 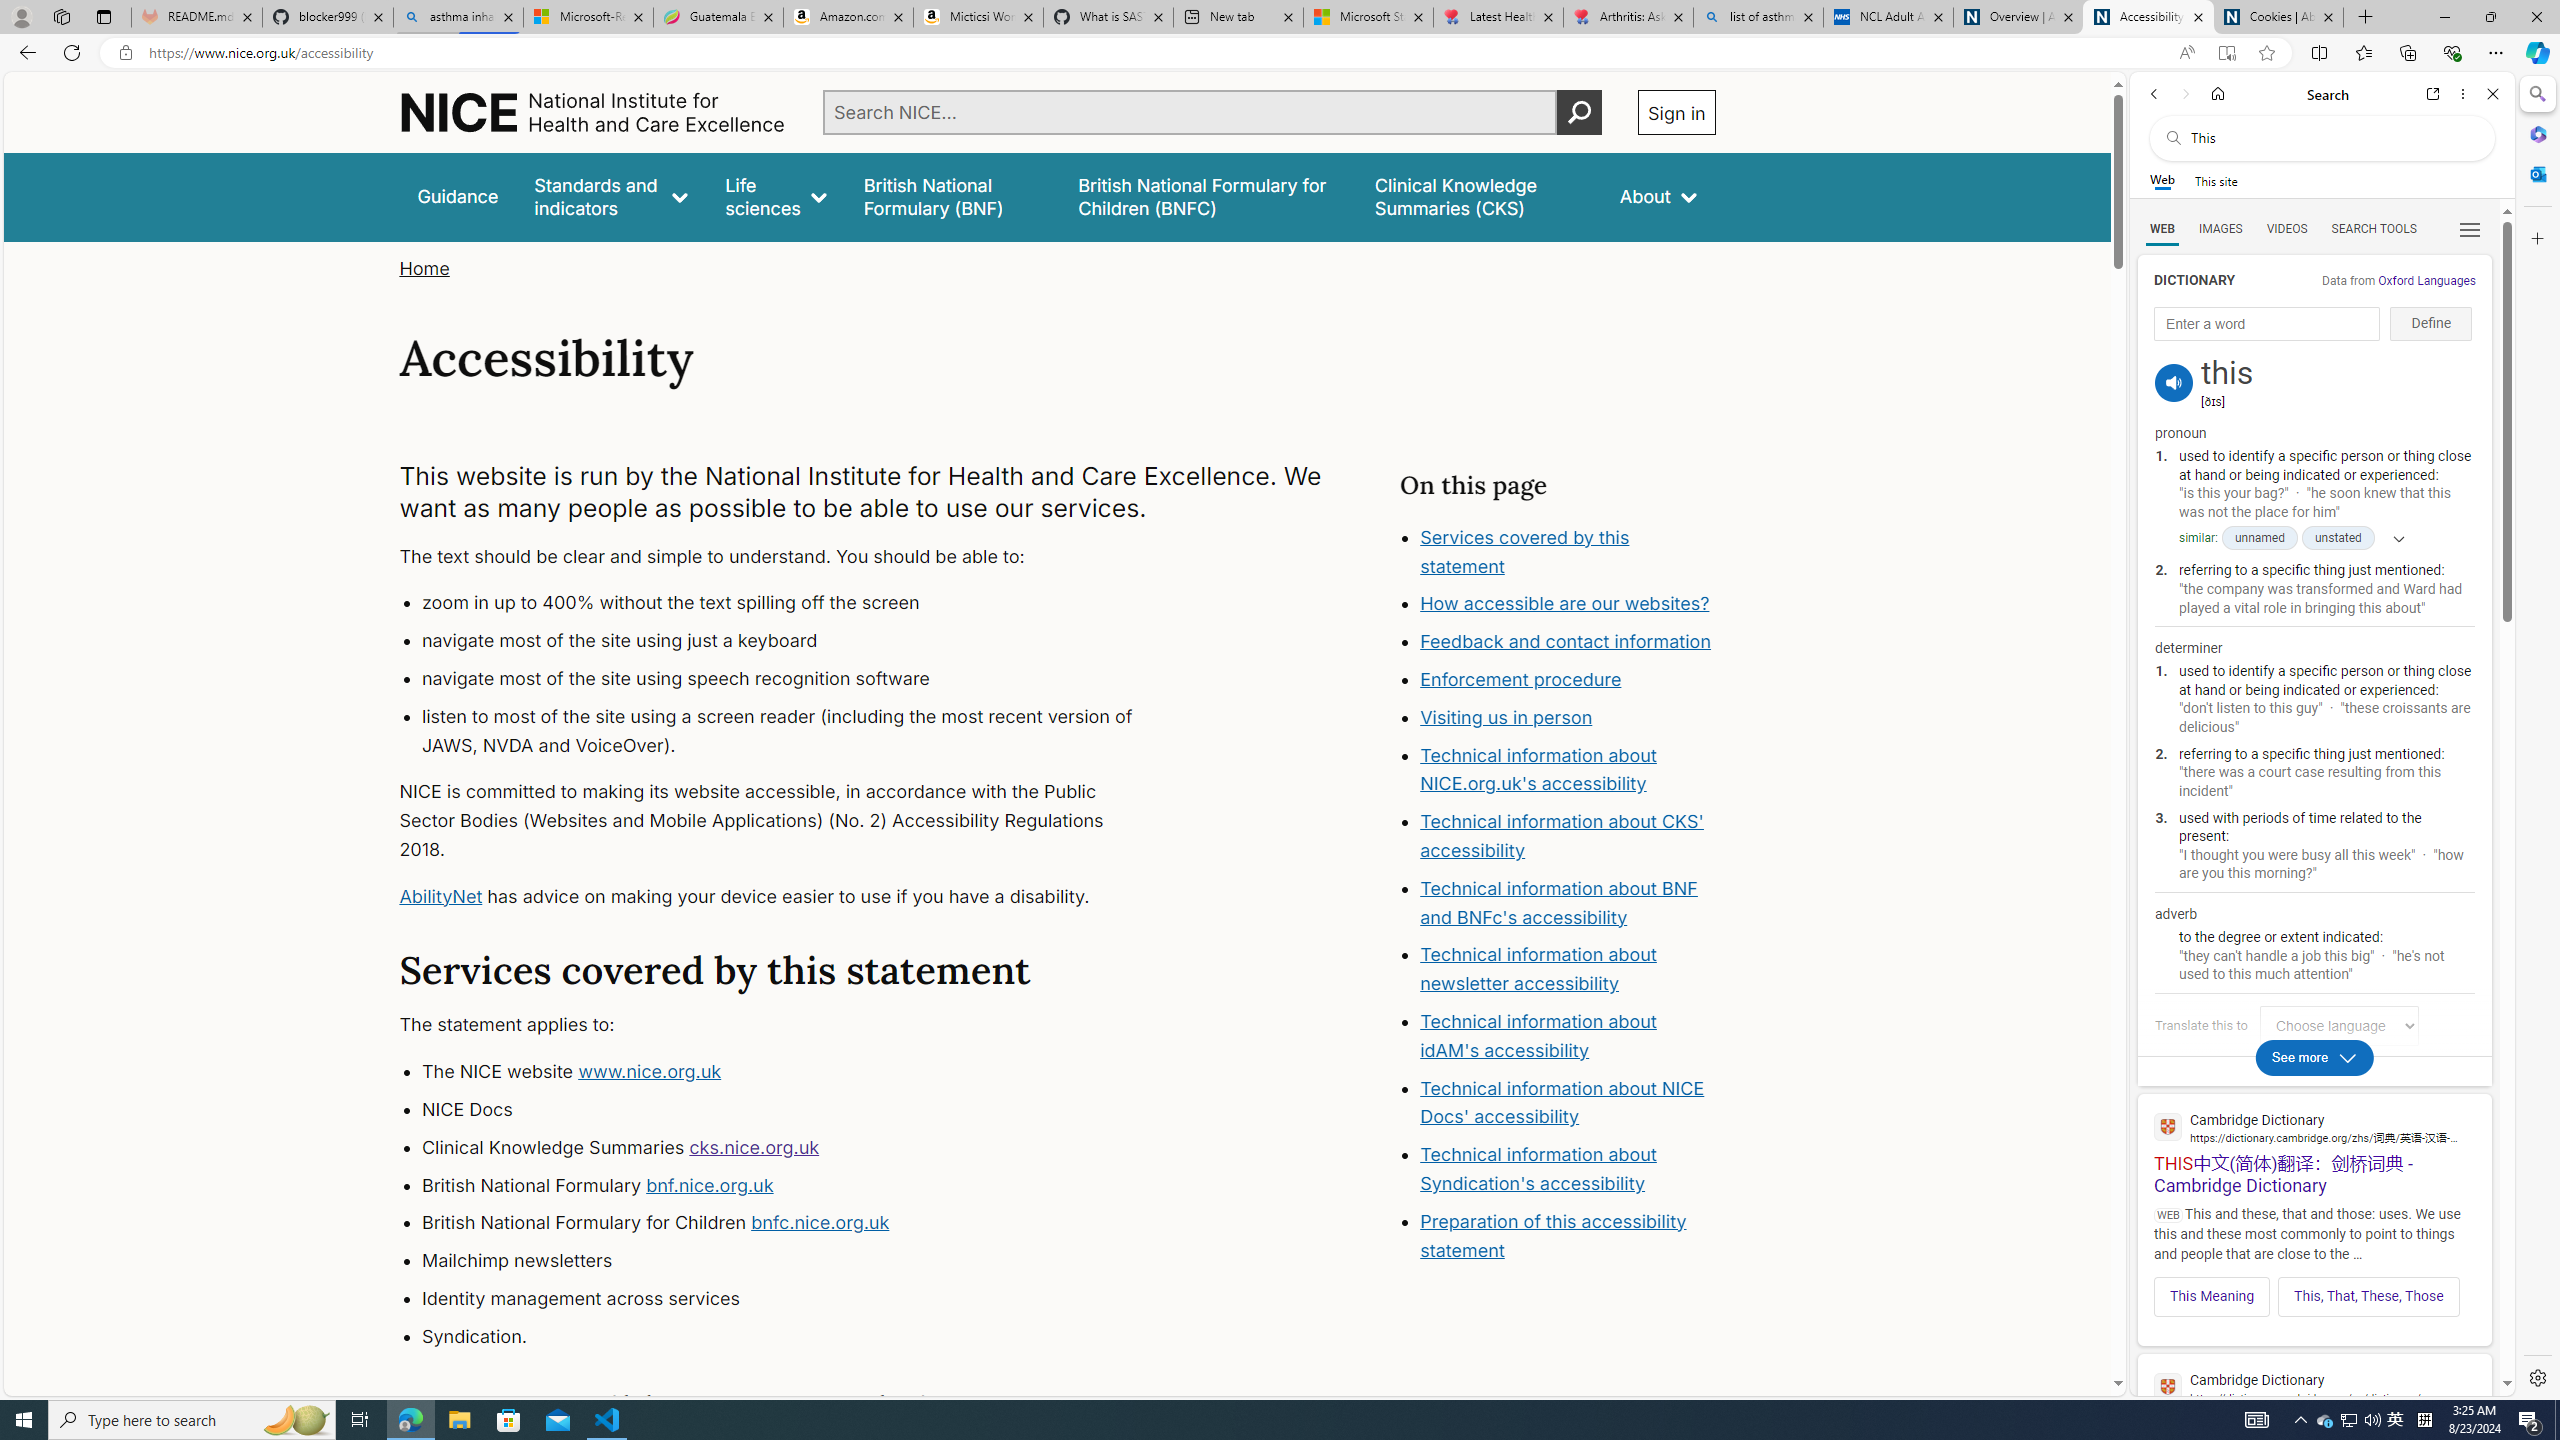 What do you see at coordinates (1506, 716) in the screenshot?
I see `Visiting us in person` at bounding box center [1506, 716].